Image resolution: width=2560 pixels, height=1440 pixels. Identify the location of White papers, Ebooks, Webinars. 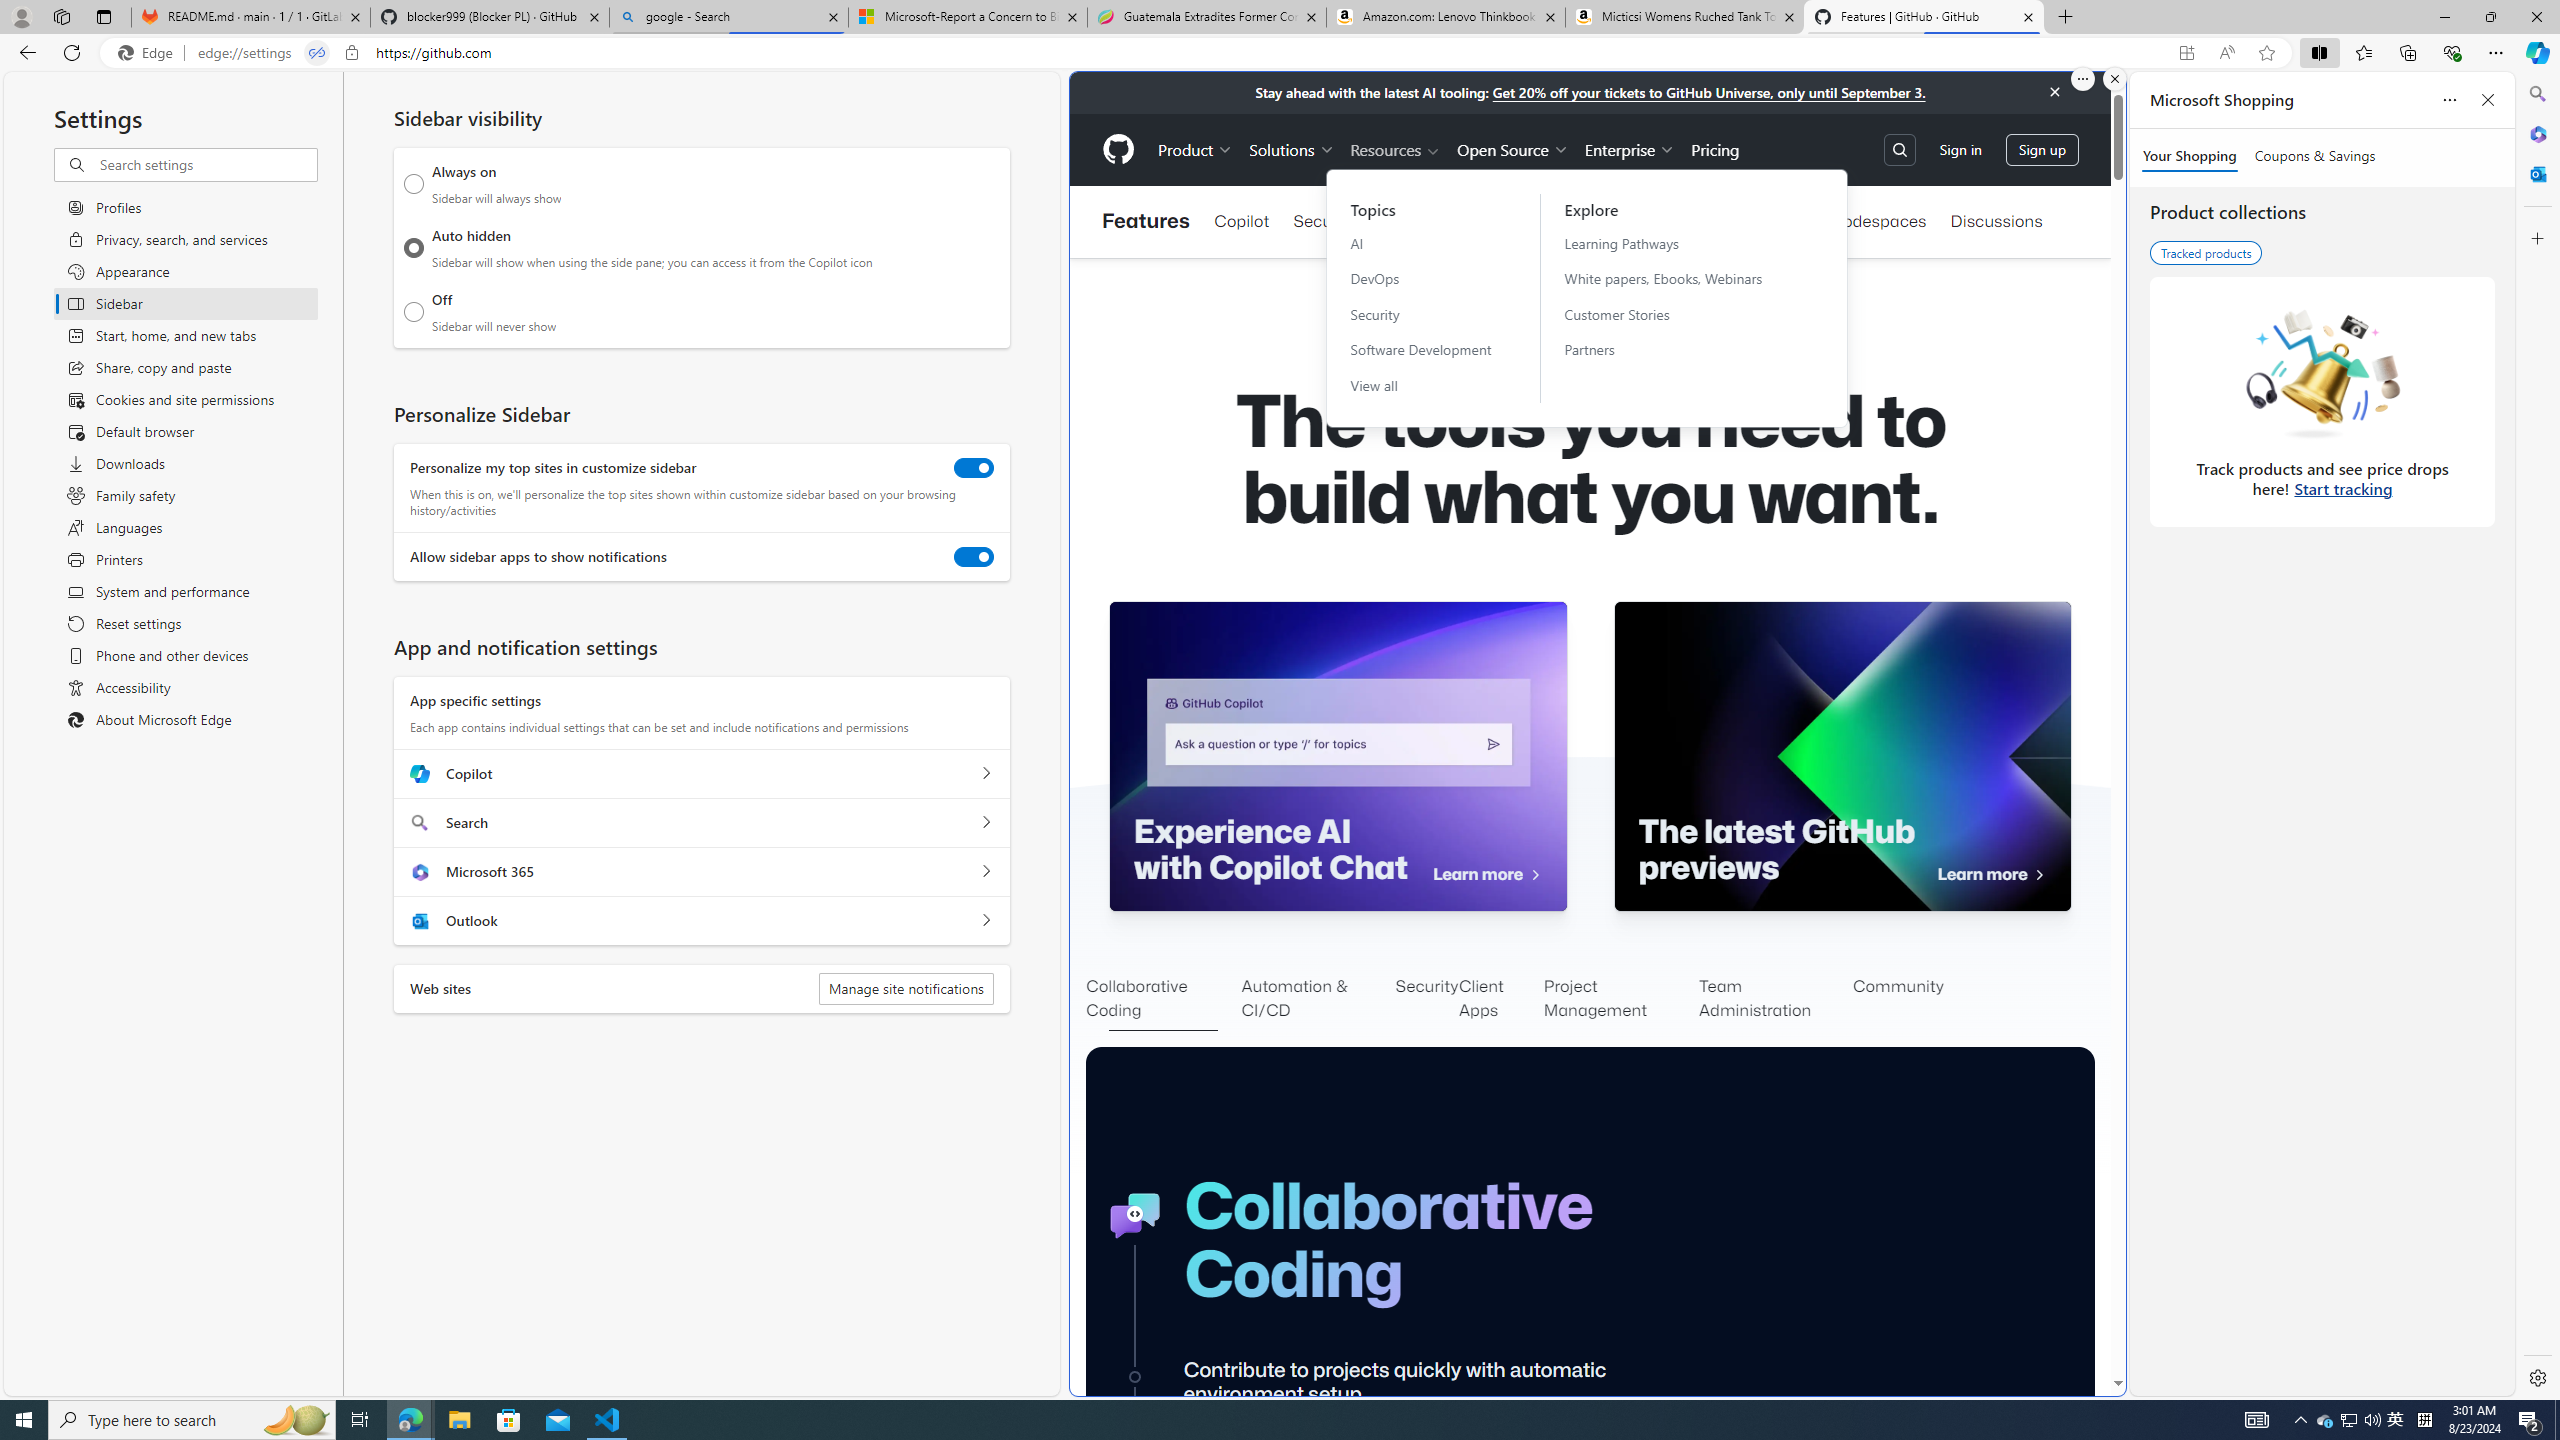
(1675, 278).